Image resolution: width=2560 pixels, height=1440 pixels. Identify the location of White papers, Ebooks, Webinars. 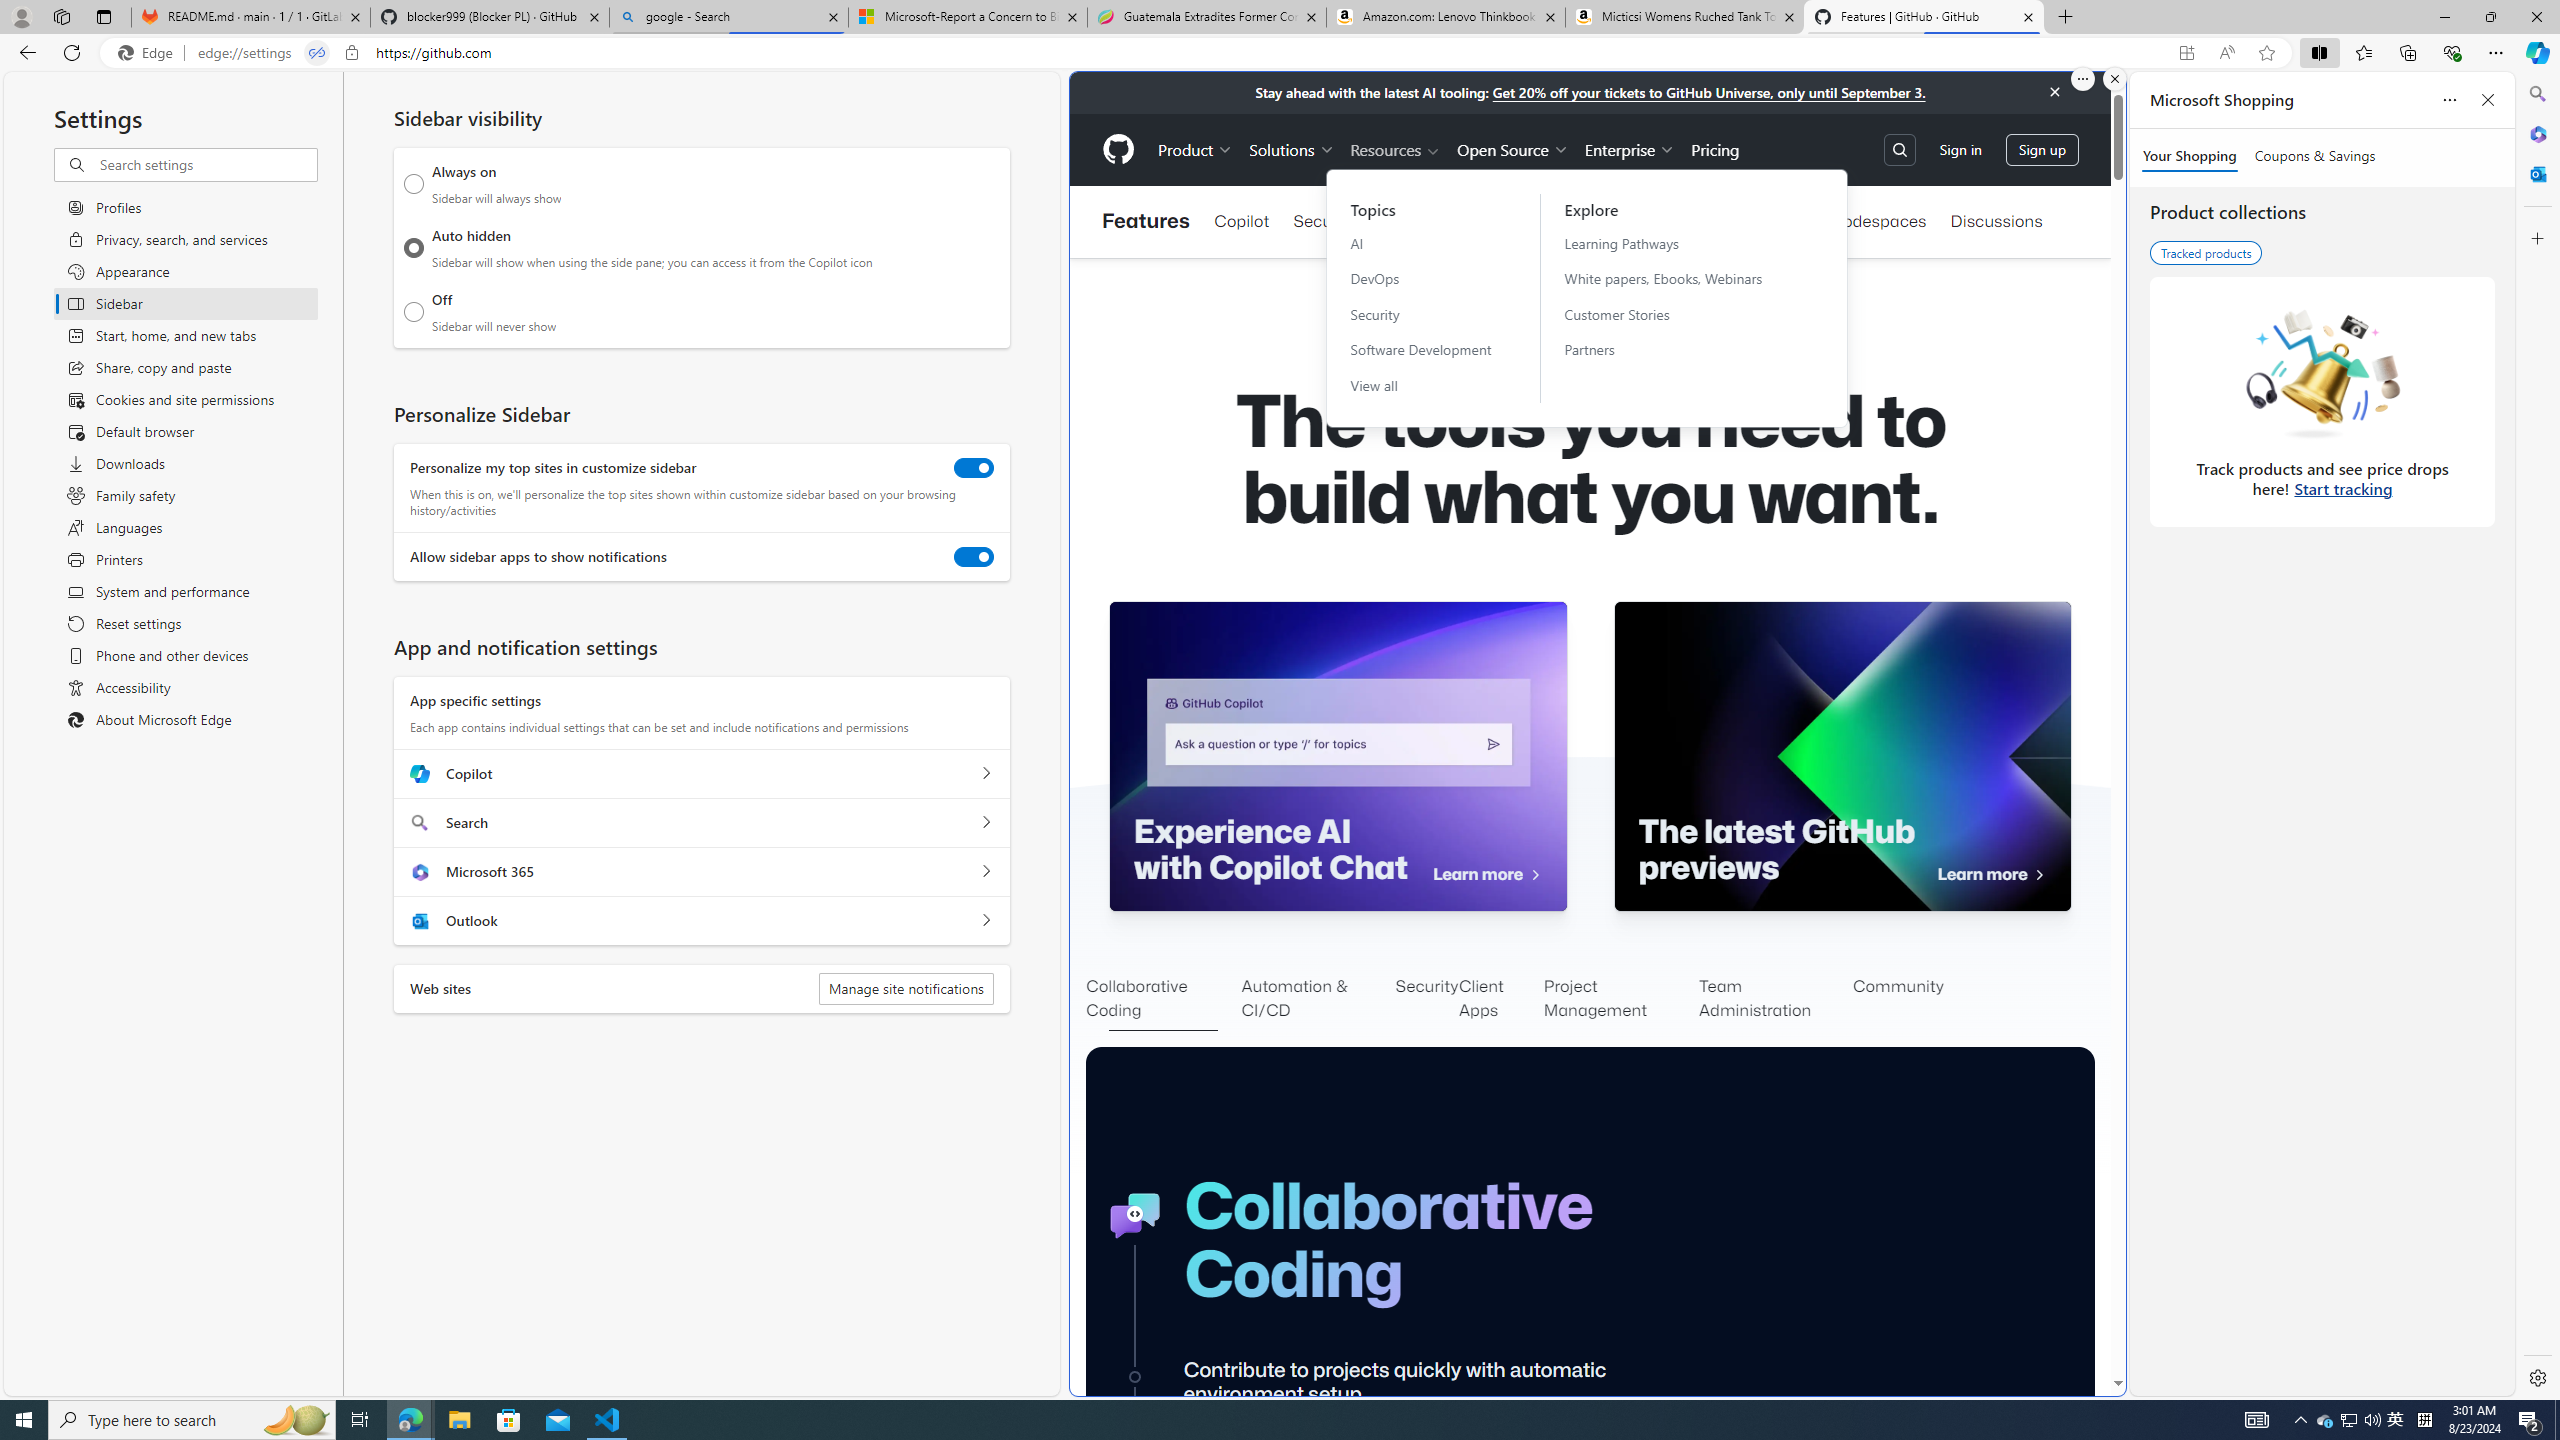
(1675, 278).